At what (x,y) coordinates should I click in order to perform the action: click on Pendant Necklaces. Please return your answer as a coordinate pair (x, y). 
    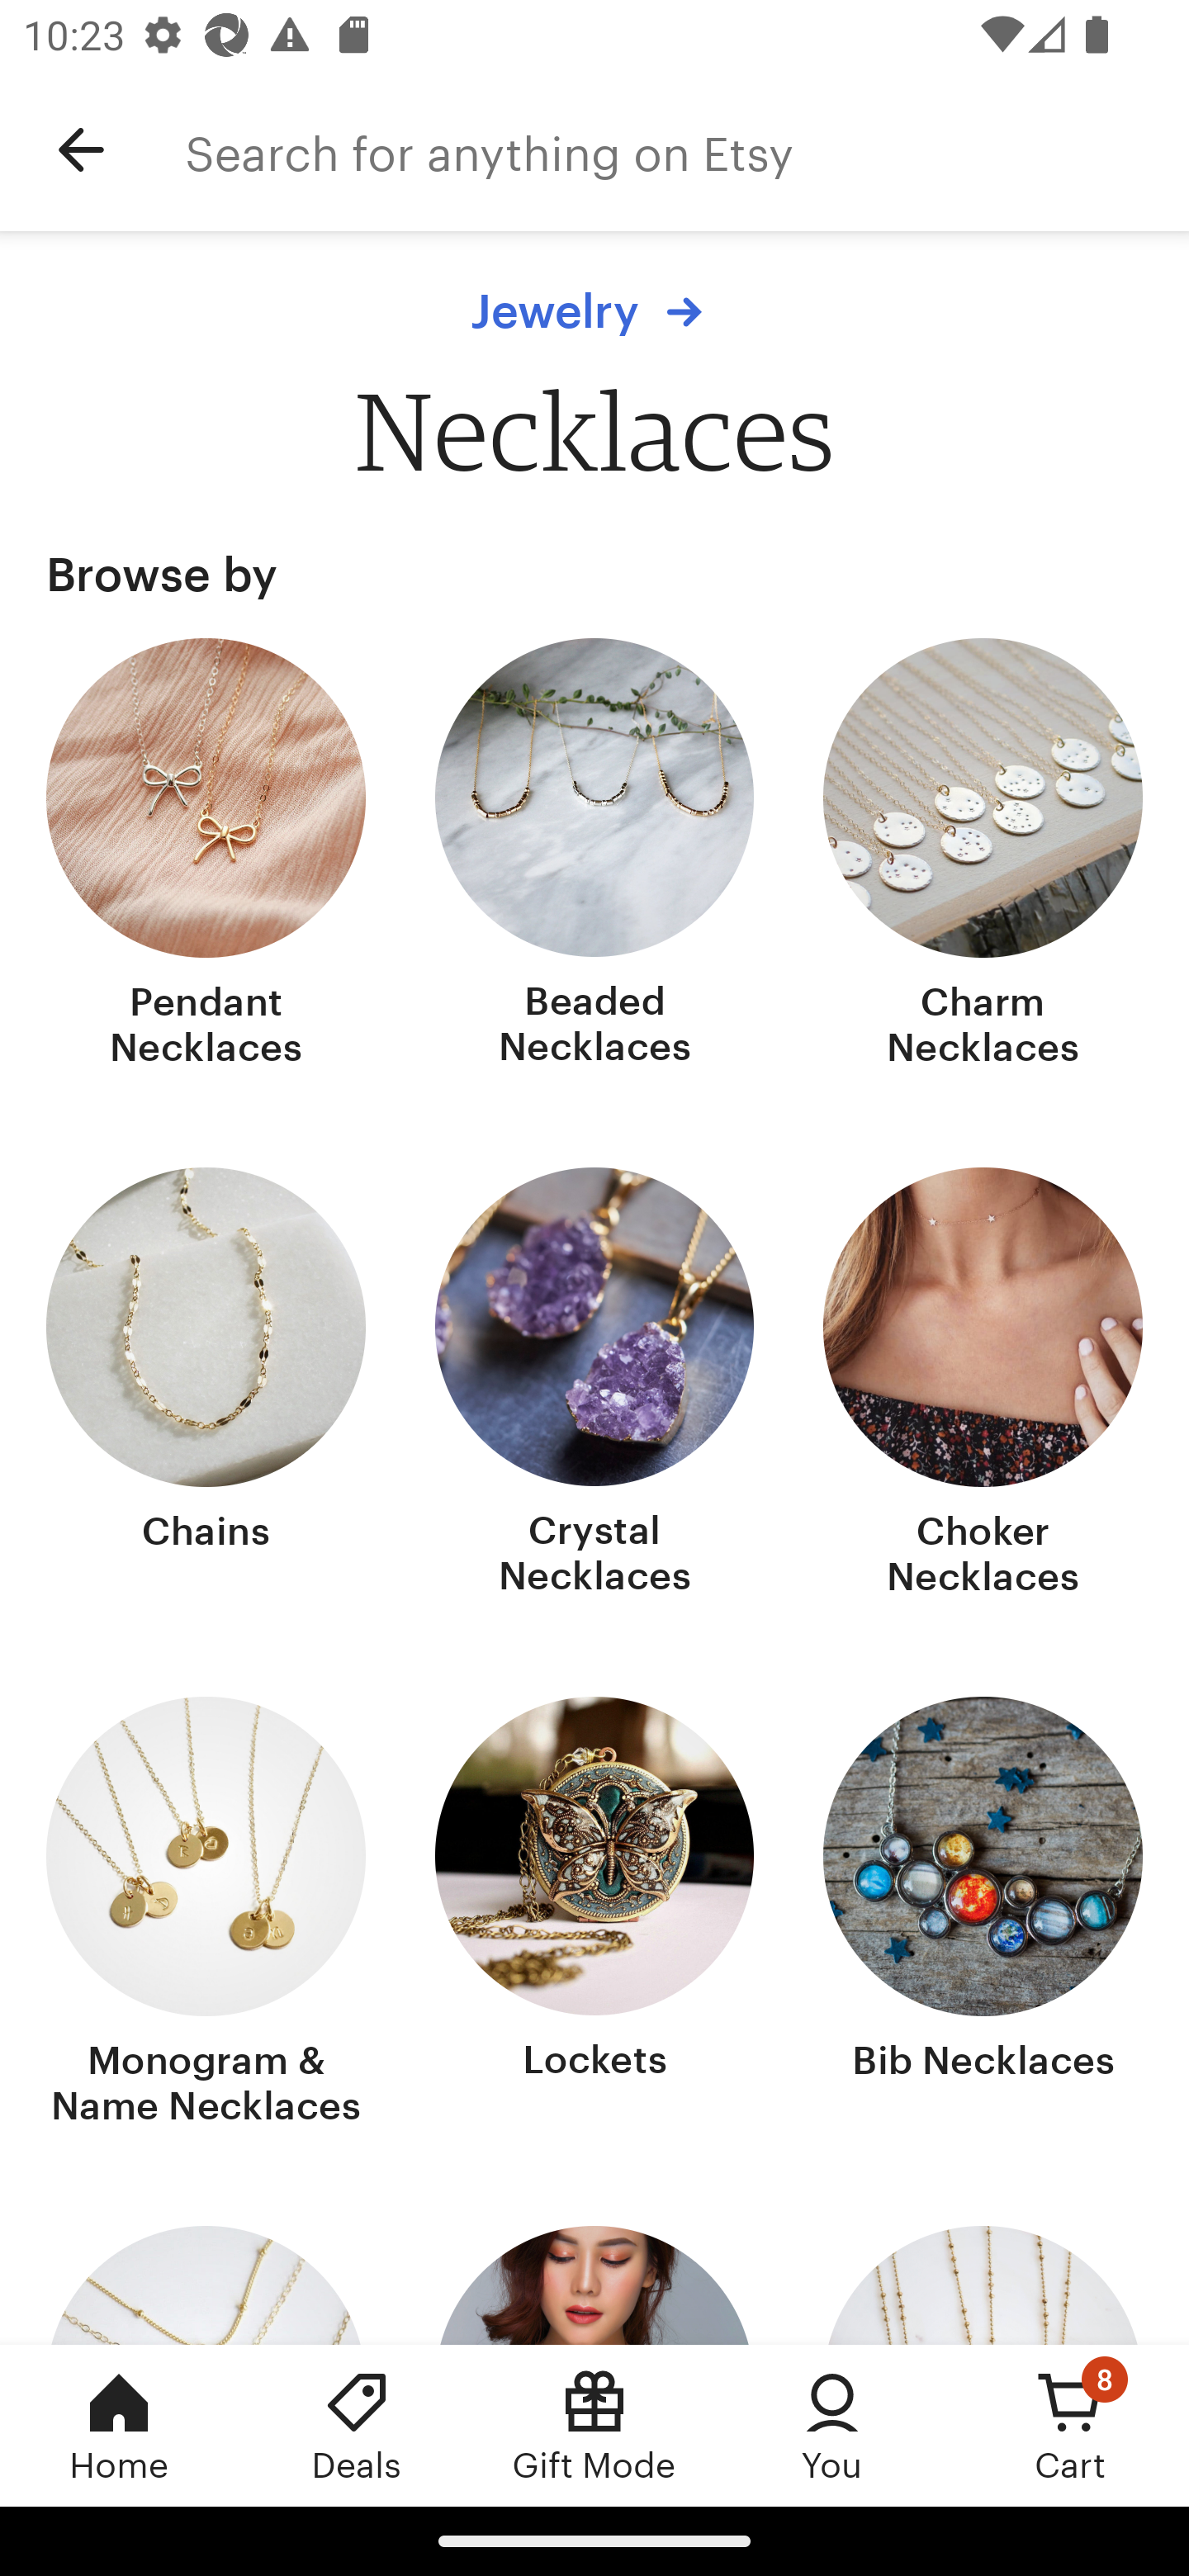
    Looking at the image, I should click on (206, 856).